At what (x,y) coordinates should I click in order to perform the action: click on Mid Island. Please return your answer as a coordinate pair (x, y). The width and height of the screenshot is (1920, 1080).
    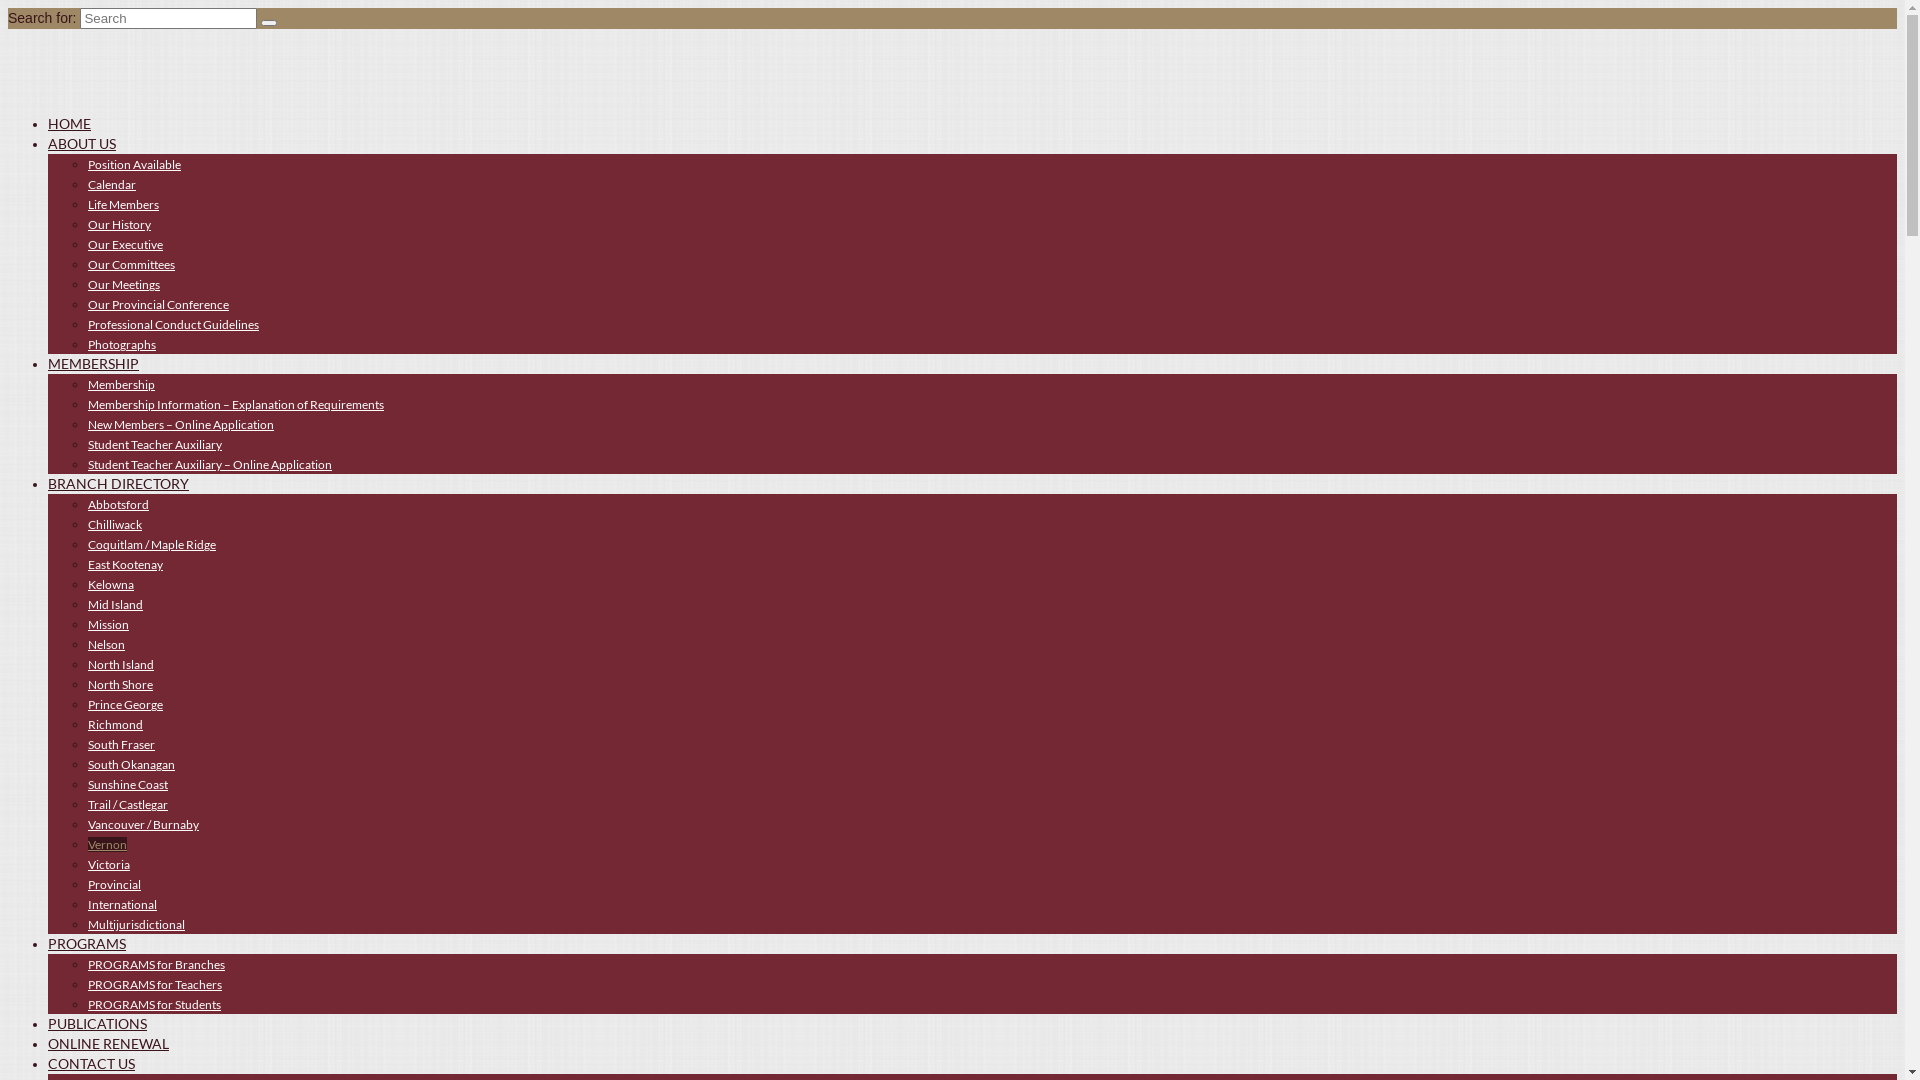
    Looking at the image, I should click on (116, 604).